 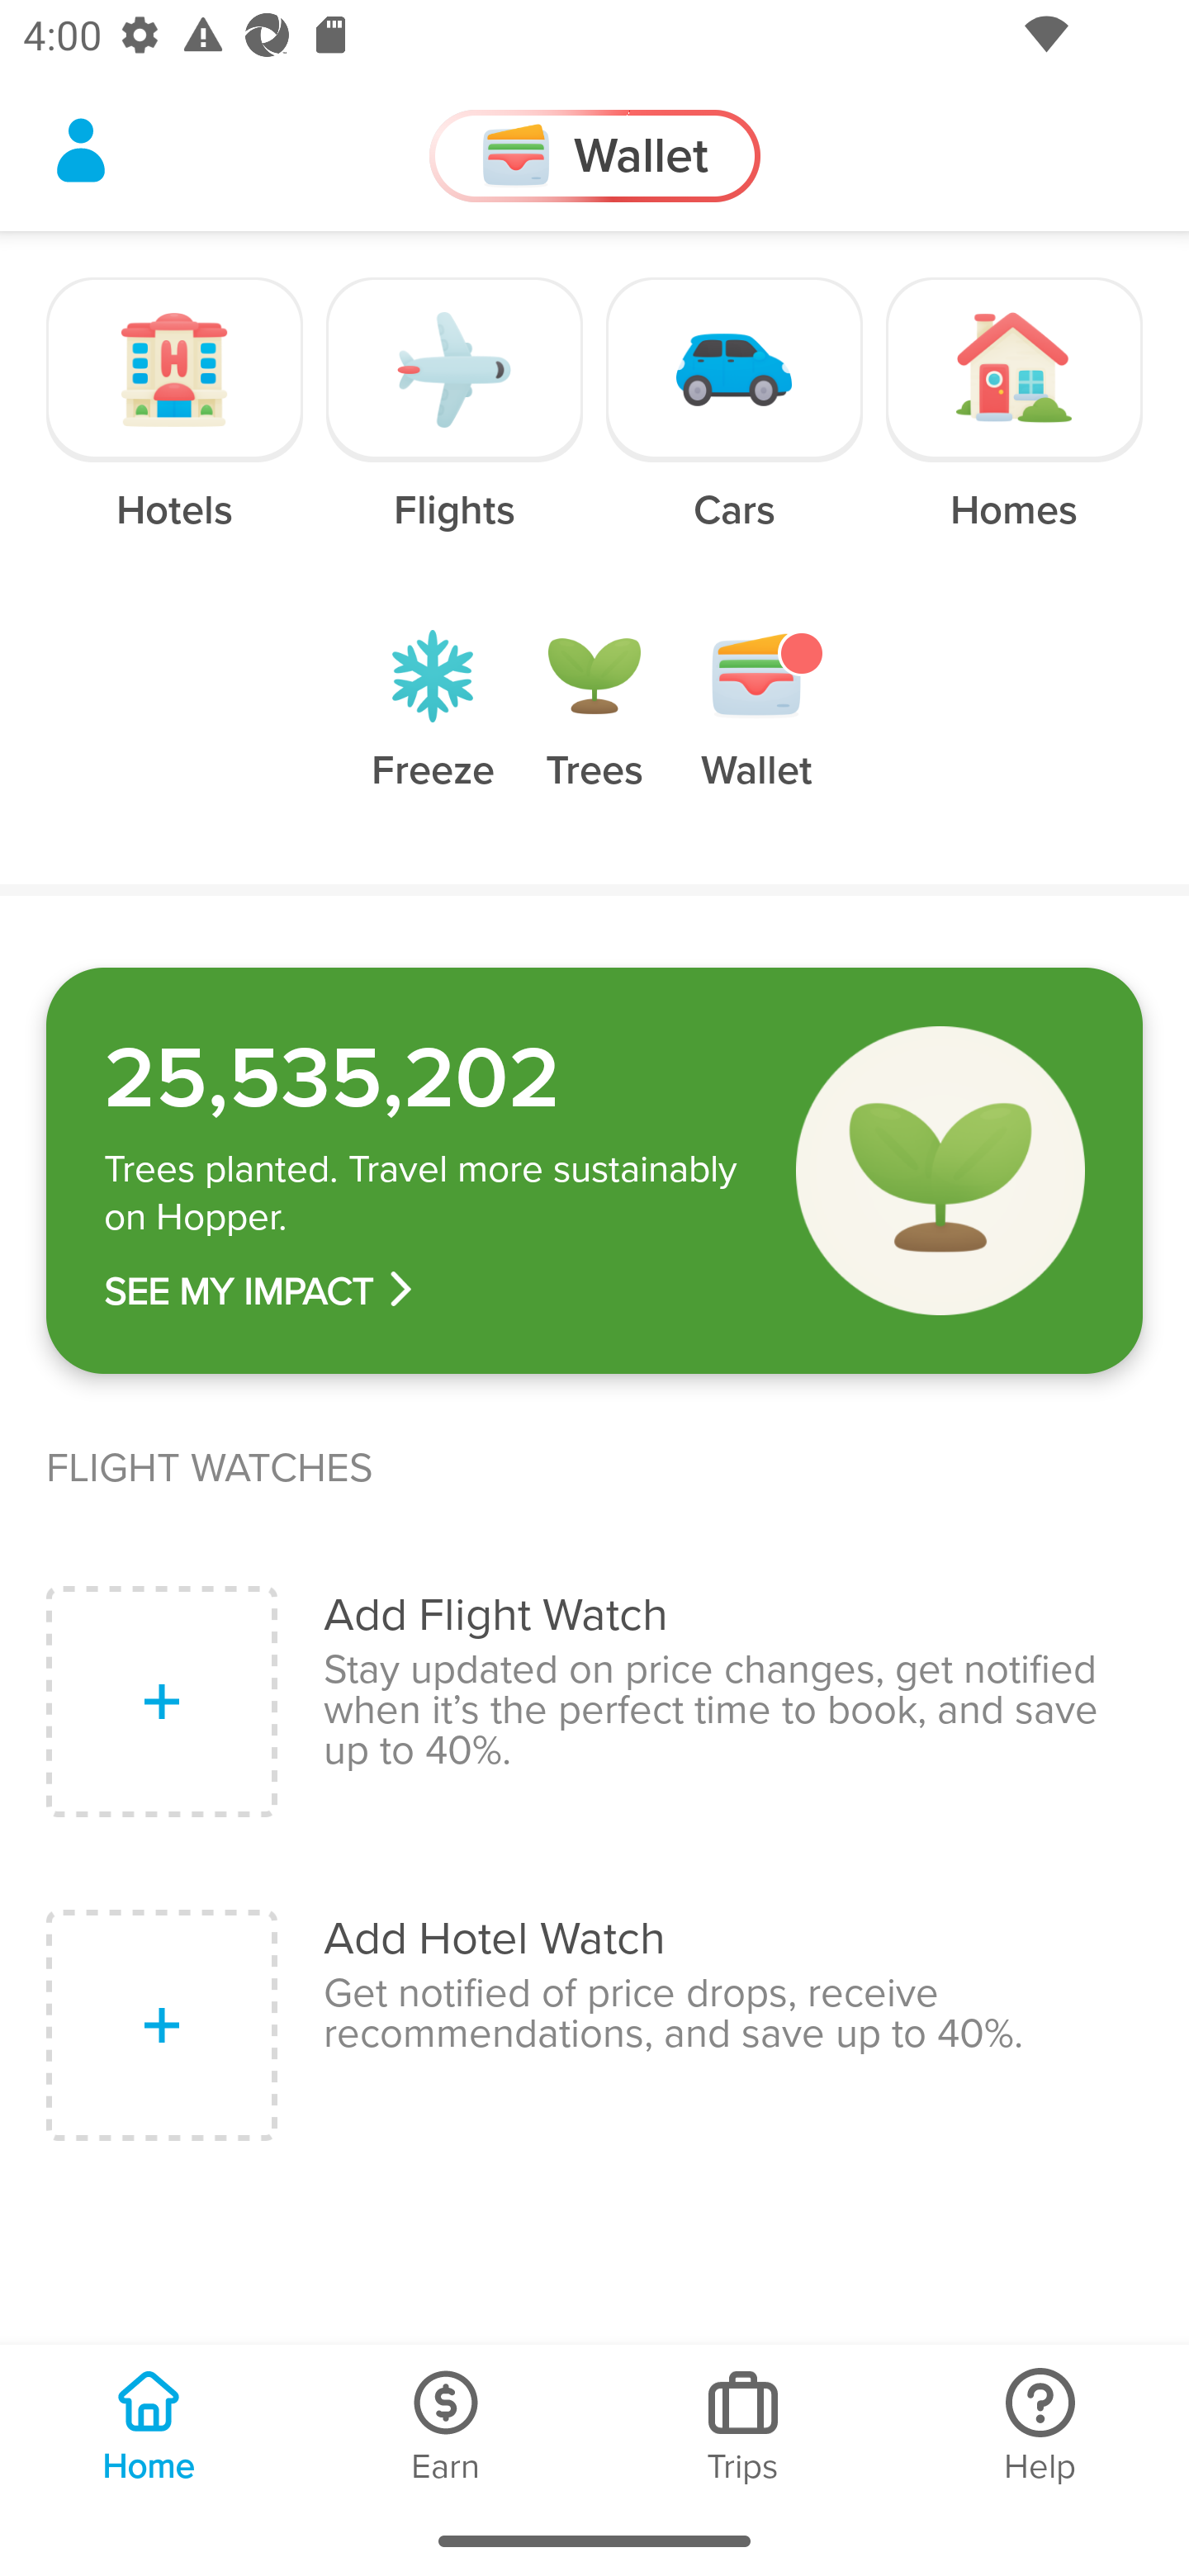 I want to click on Earn, so click(x=446, y=2425).